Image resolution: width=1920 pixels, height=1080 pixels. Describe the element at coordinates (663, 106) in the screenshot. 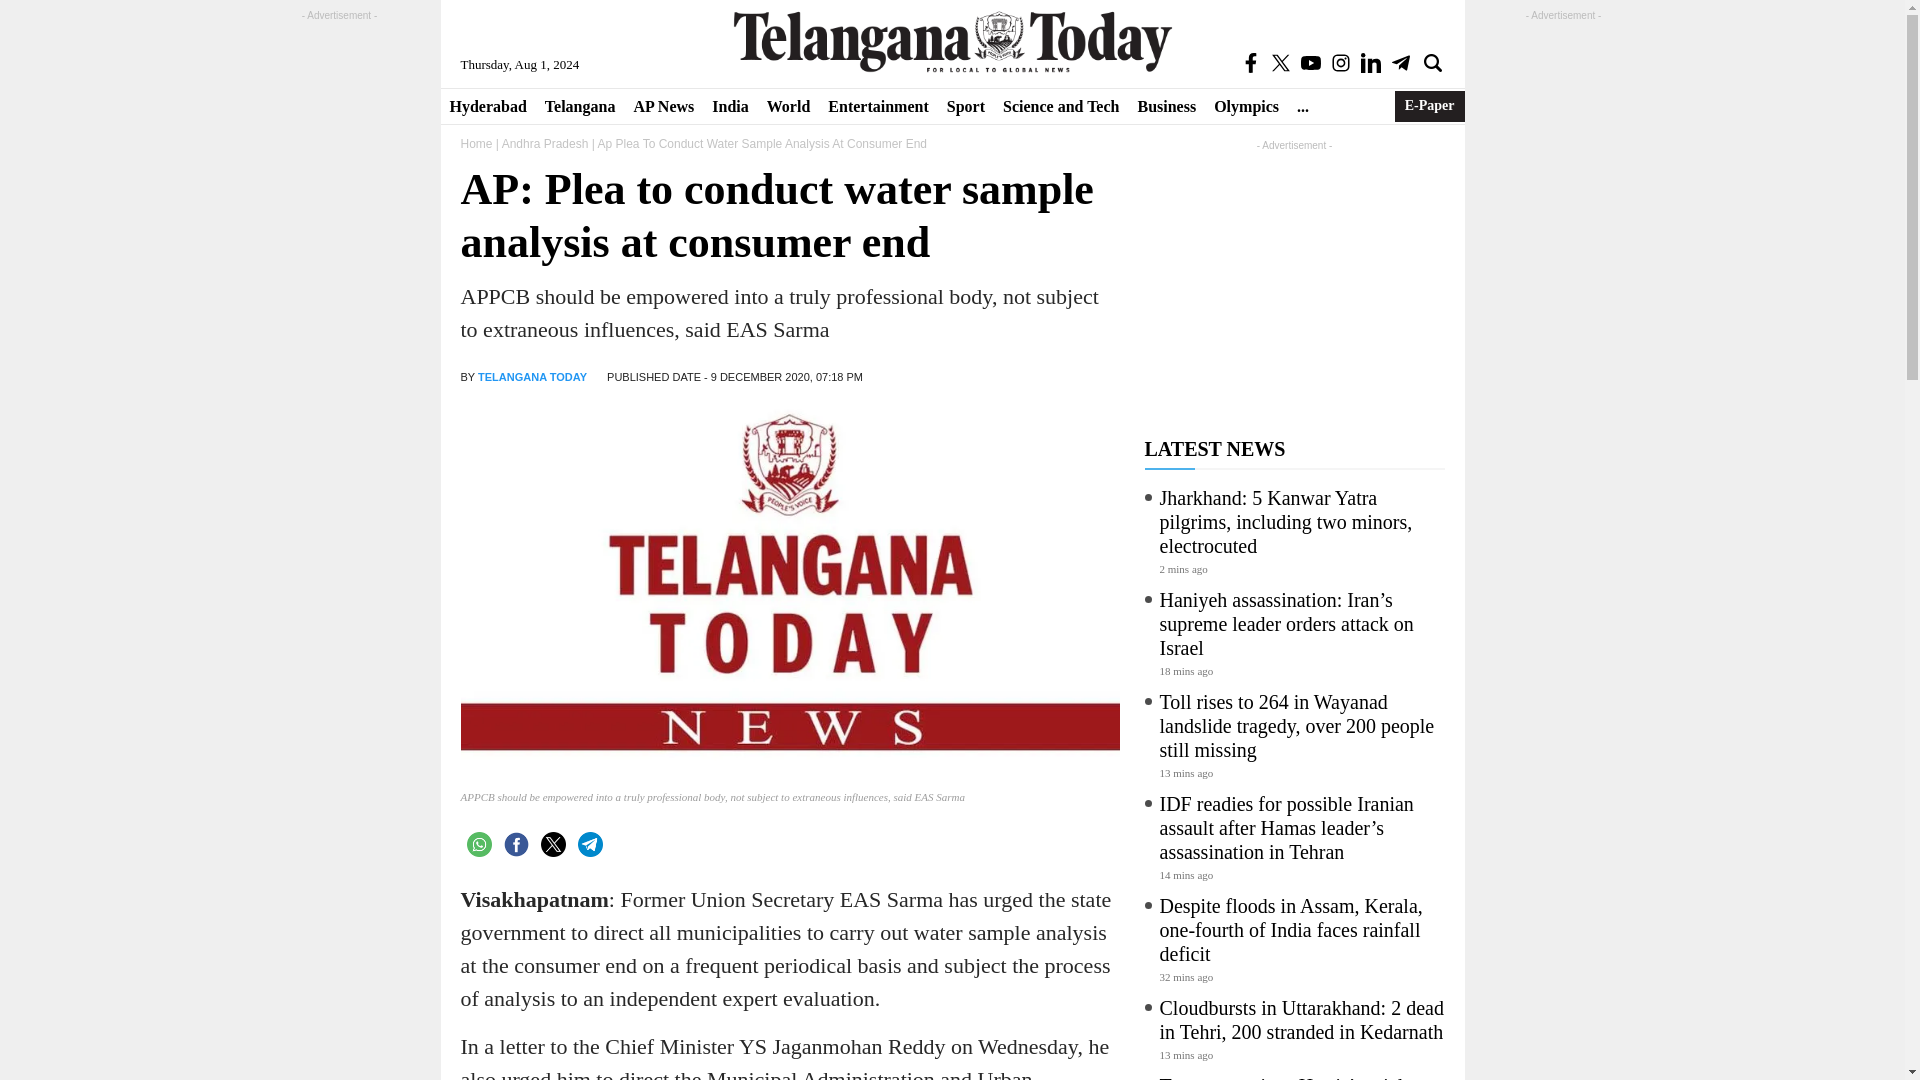

I see `AP News` at that location.